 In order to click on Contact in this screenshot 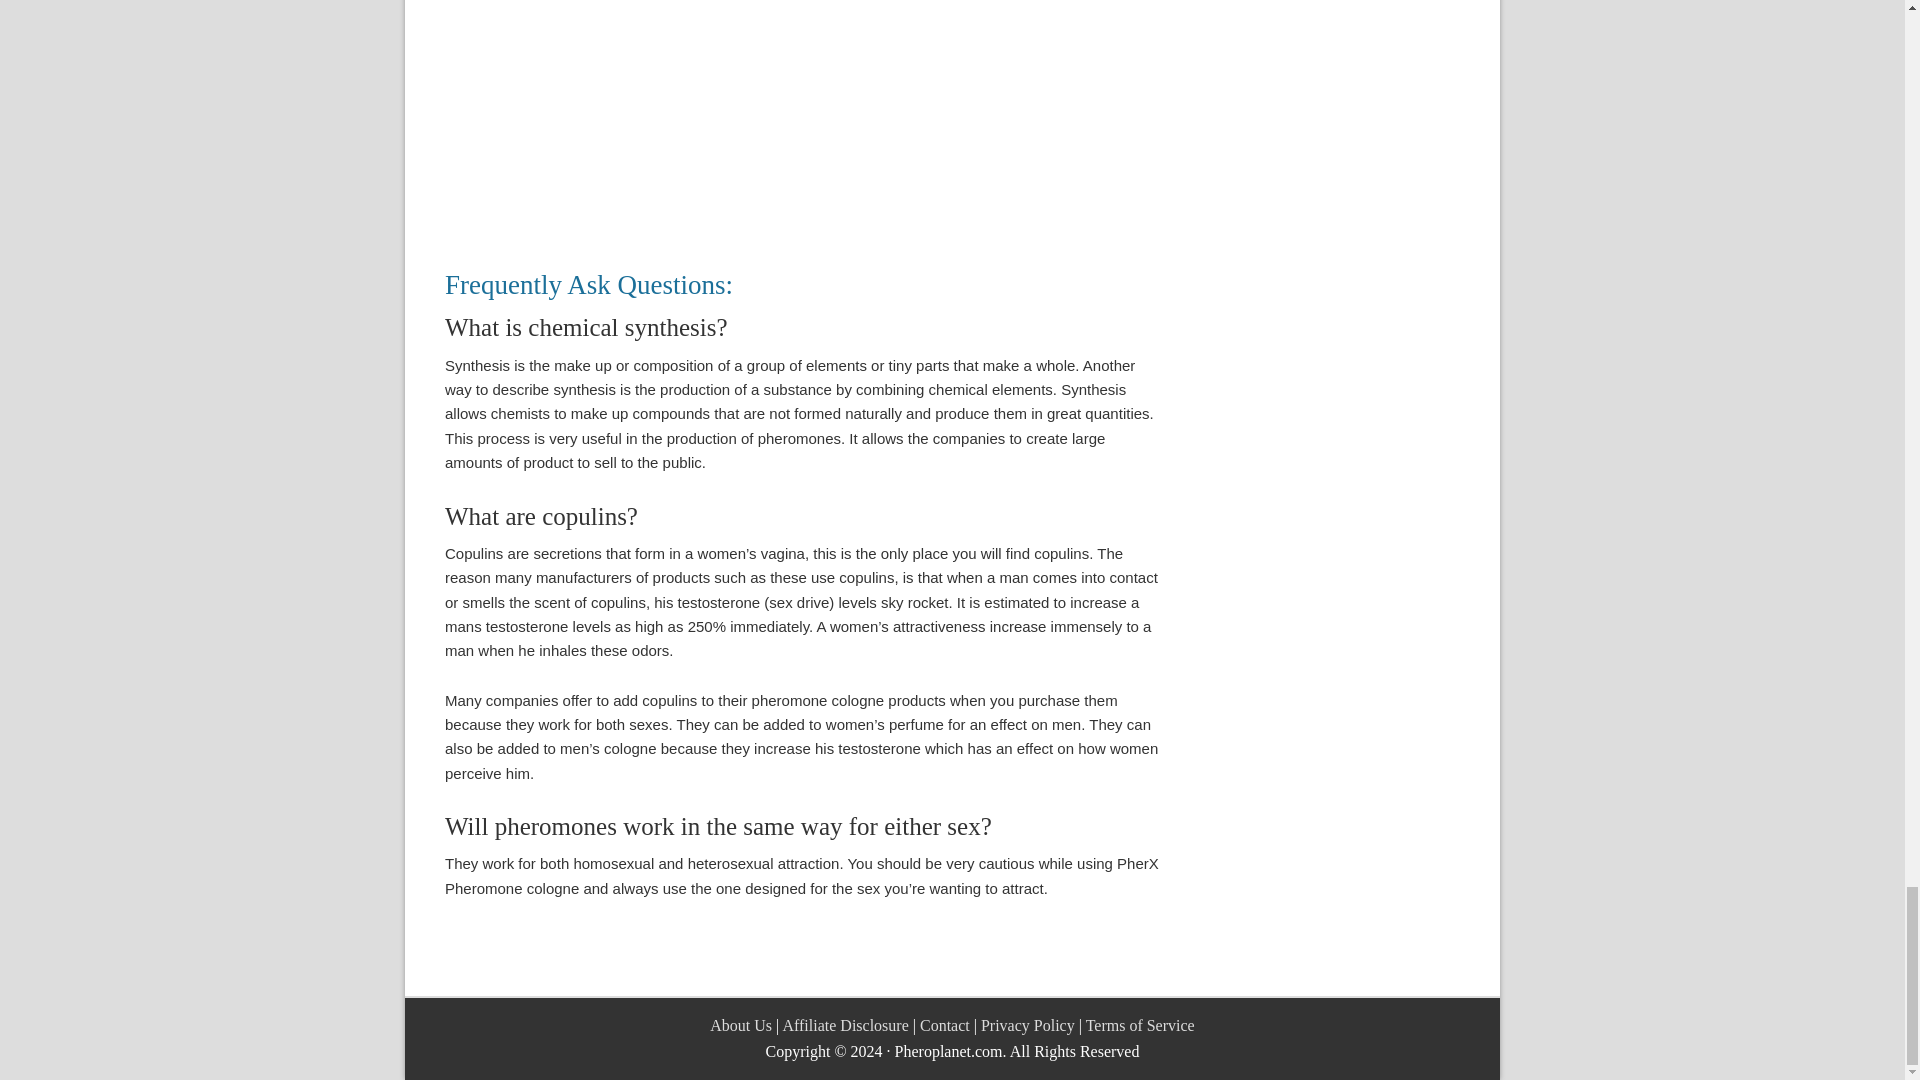, I will do `click(944, 1025)`.